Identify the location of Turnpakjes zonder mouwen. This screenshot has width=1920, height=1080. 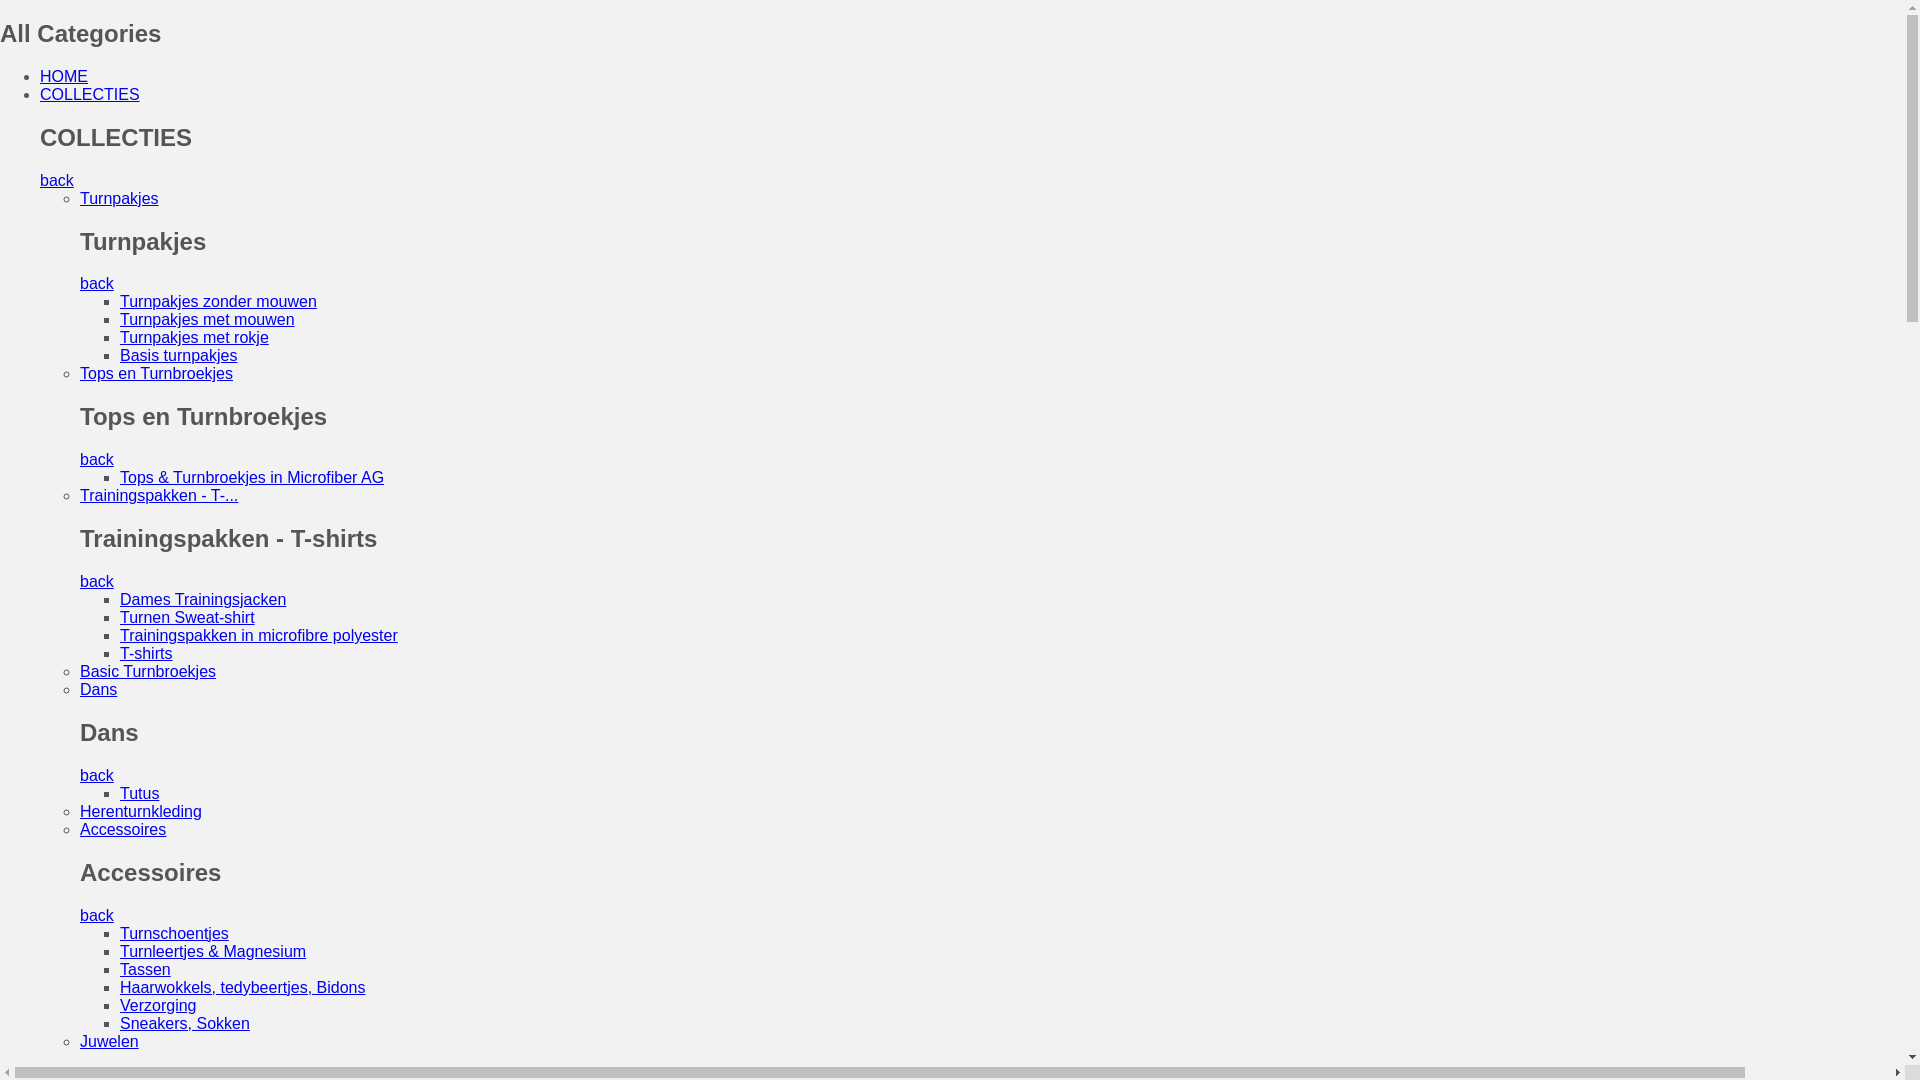
(218, 302).